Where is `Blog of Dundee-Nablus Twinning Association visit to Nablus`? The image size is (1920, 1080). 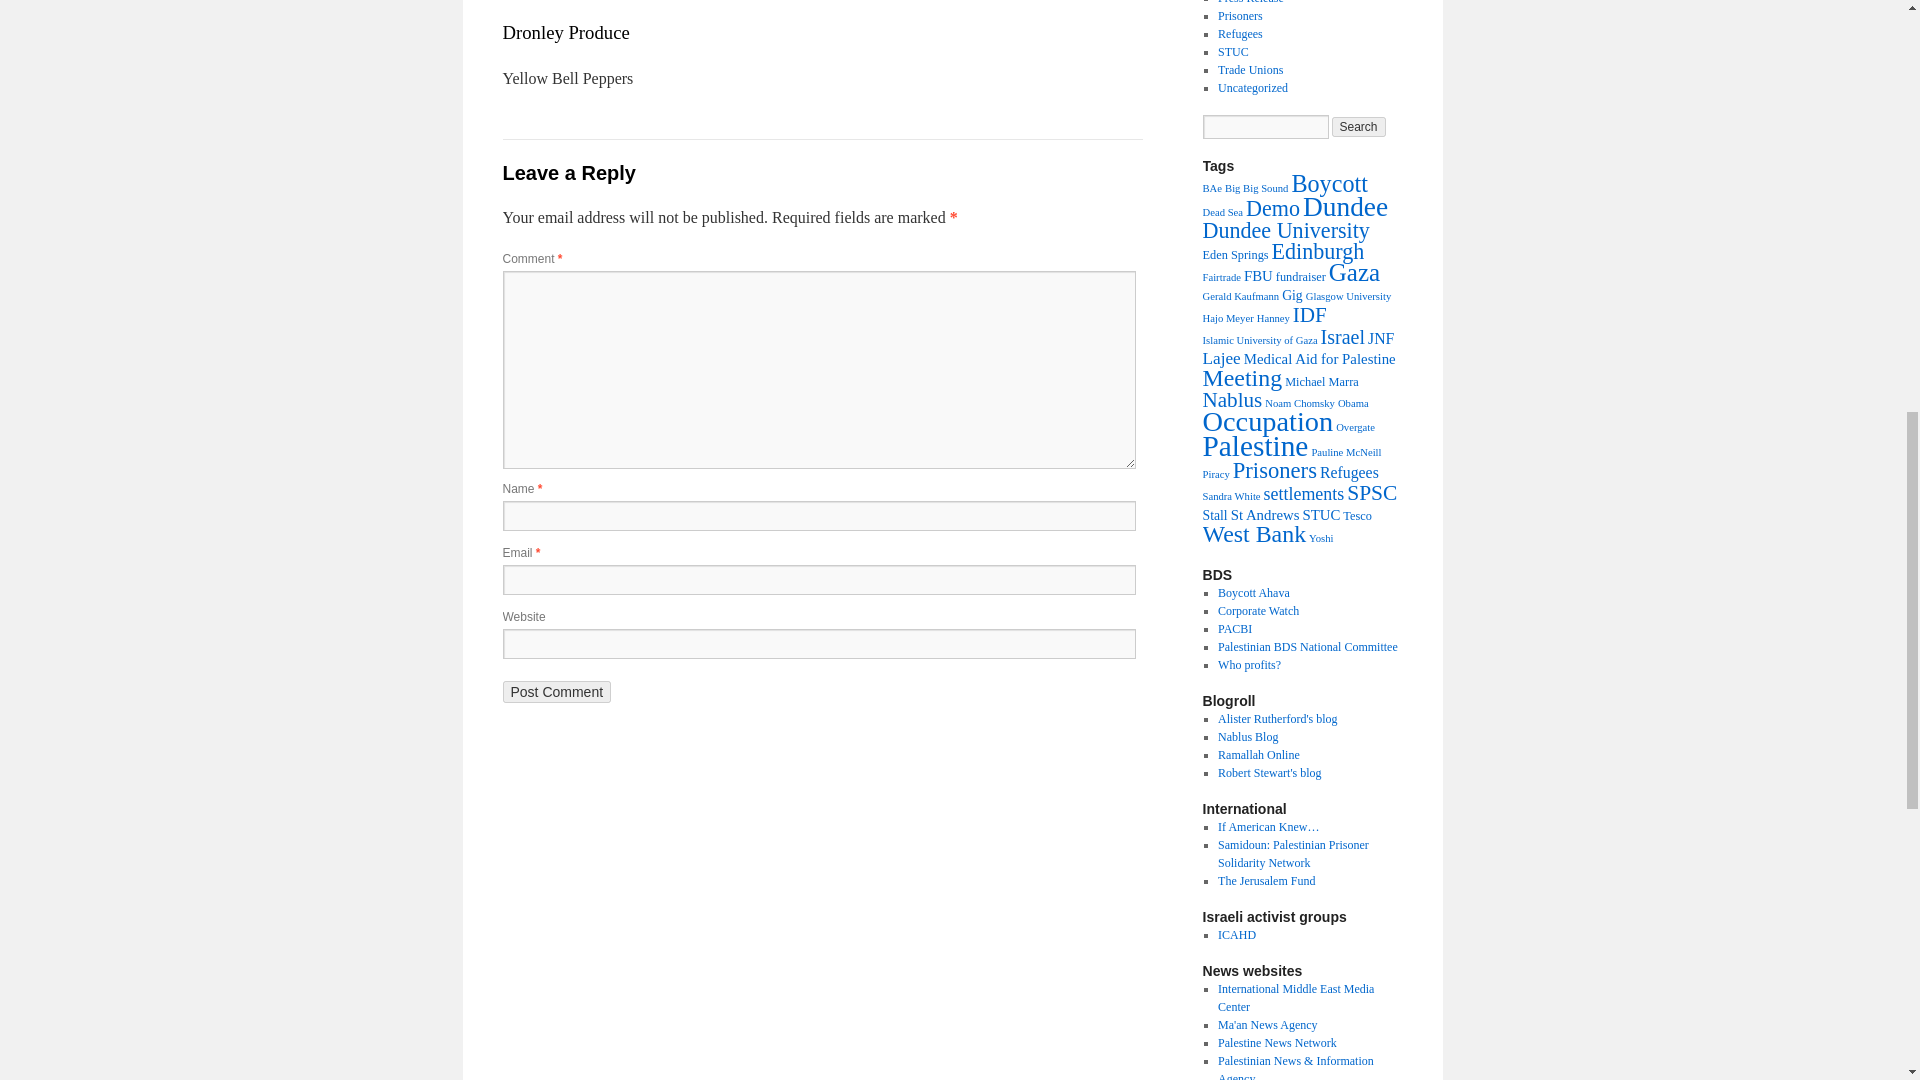 Blog of Dundee-Nablus Twinning Association visit to Nablus is located at coordinates (1248, 737).